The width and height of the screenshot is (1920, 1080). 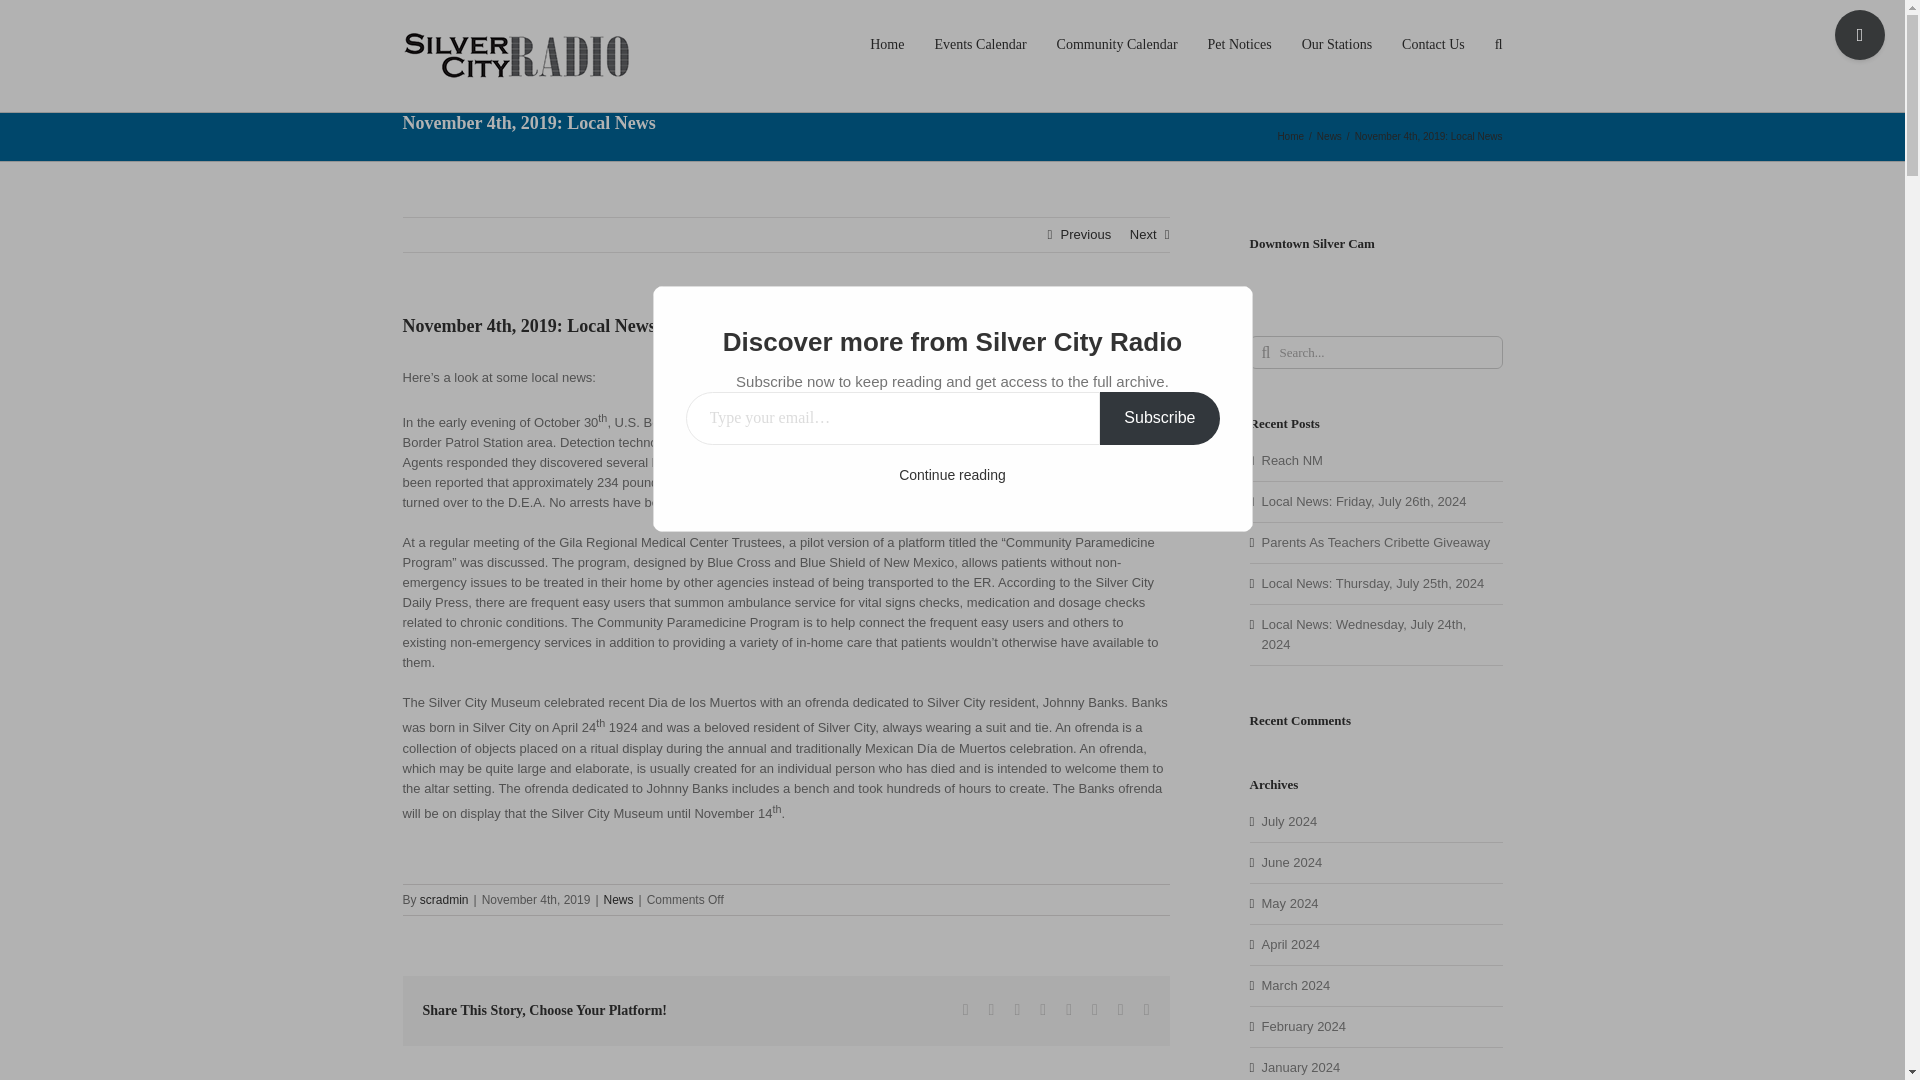 What do you see at coordinates (618, 900) in the screenshot?
I see `News` at bounding box center [618, 900].